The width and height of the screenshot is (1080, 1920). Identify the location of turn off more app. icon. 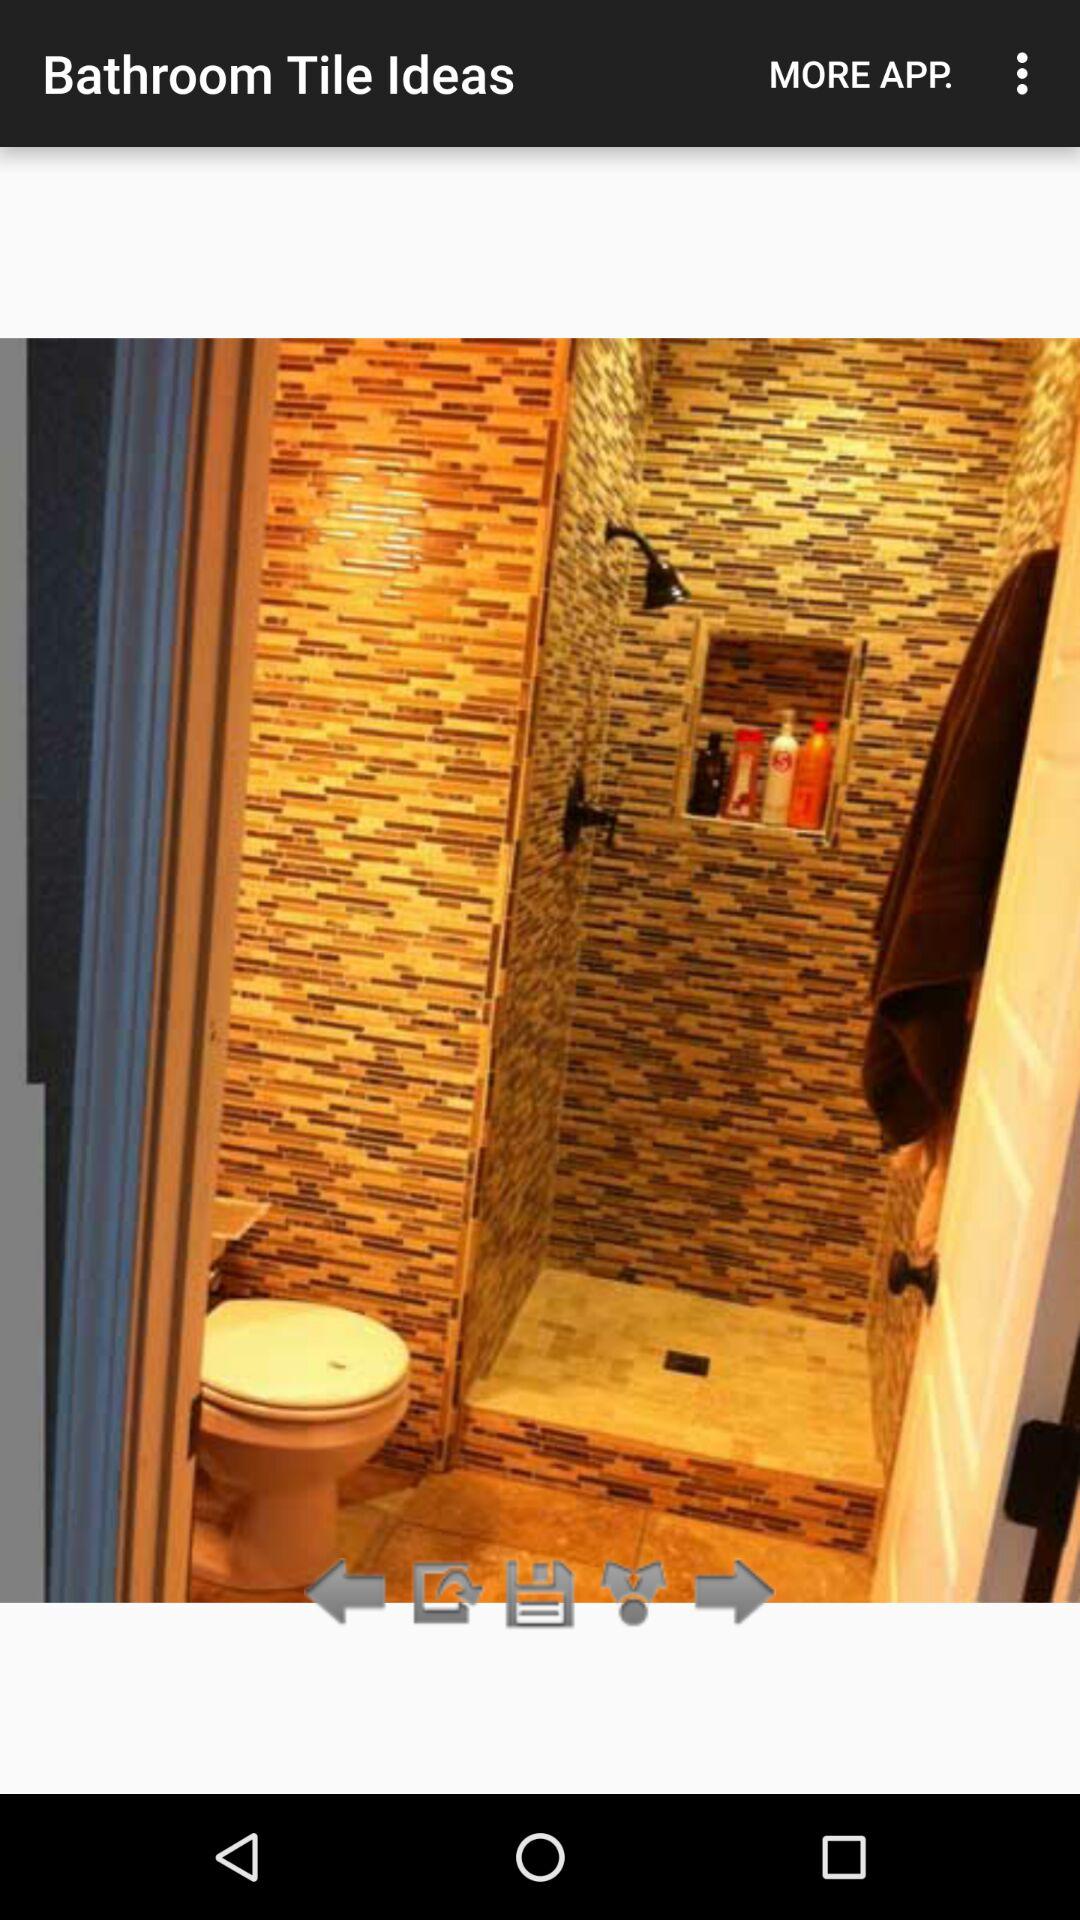
(861, 73).